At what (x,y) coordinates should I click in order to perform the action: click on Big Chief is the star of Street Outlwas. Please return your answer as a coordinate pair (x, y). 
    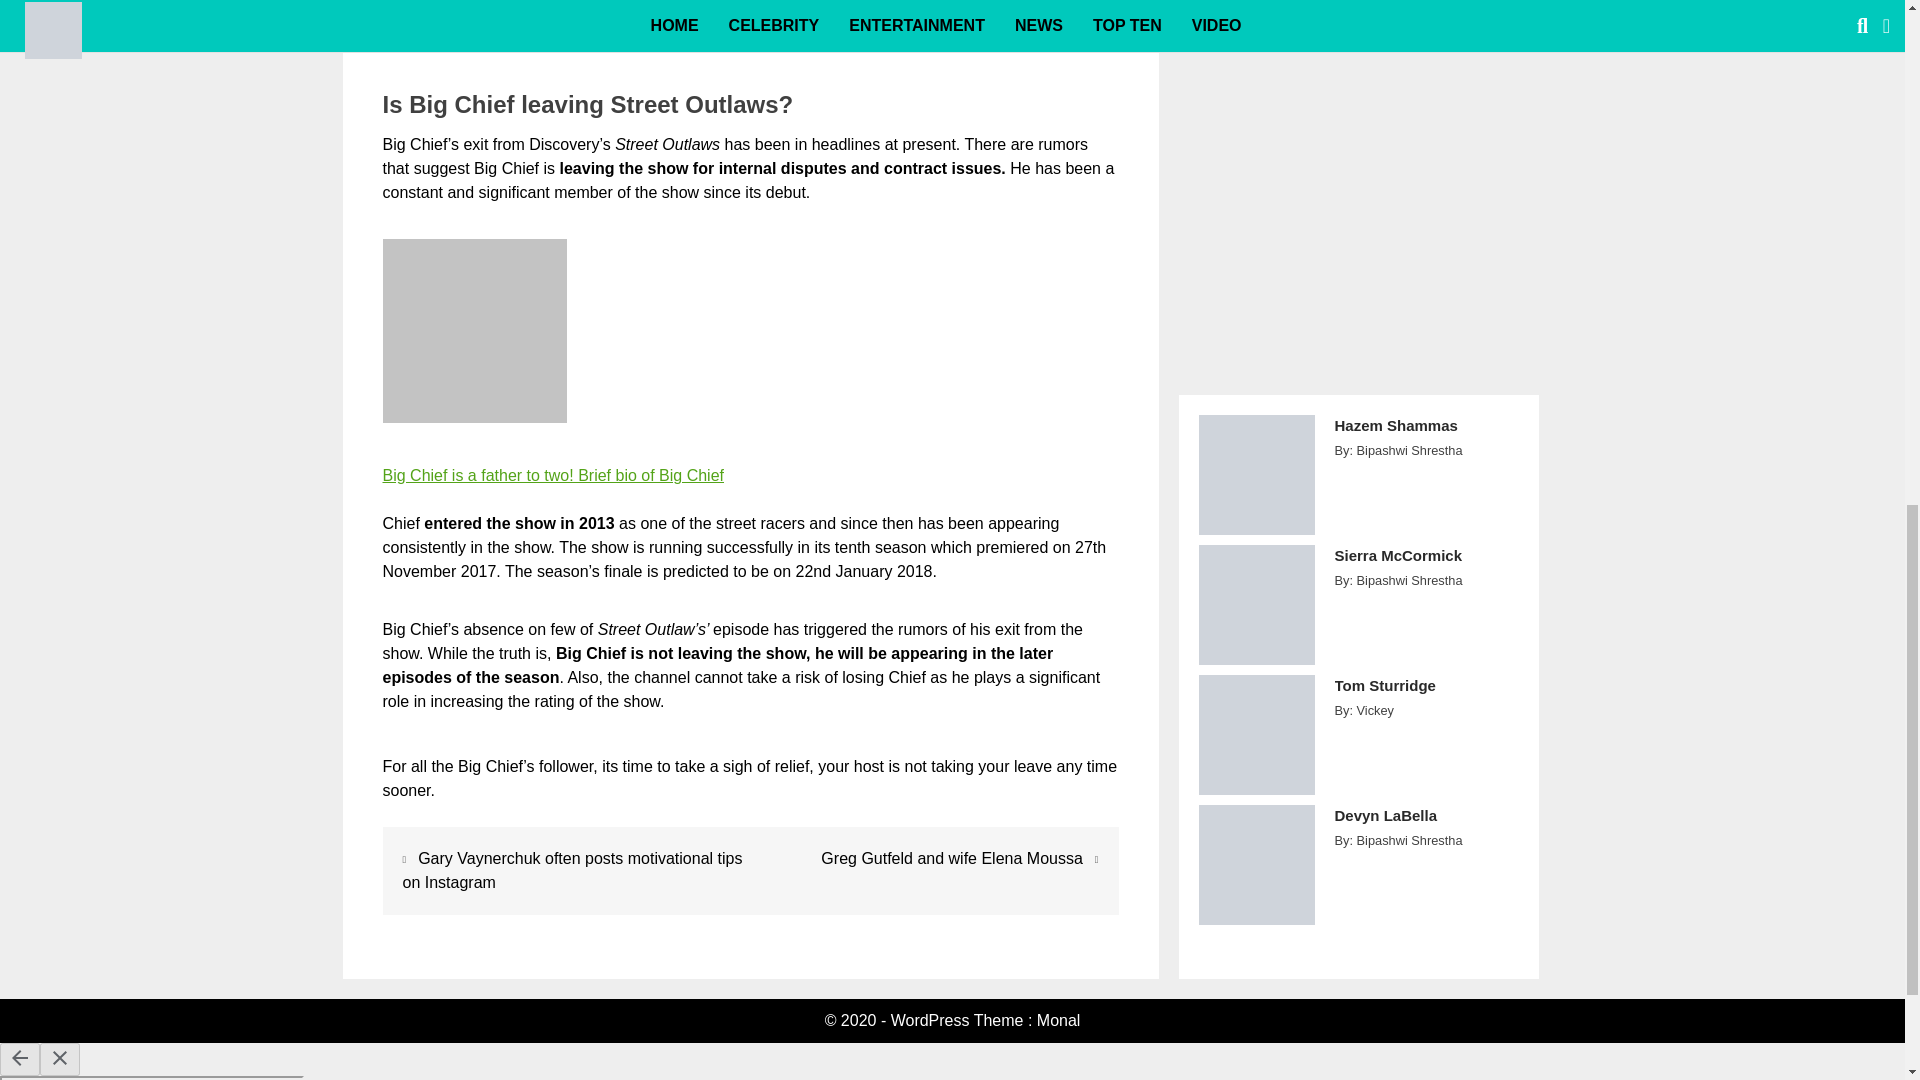
    Looking at the image, I should click on (474, 330).